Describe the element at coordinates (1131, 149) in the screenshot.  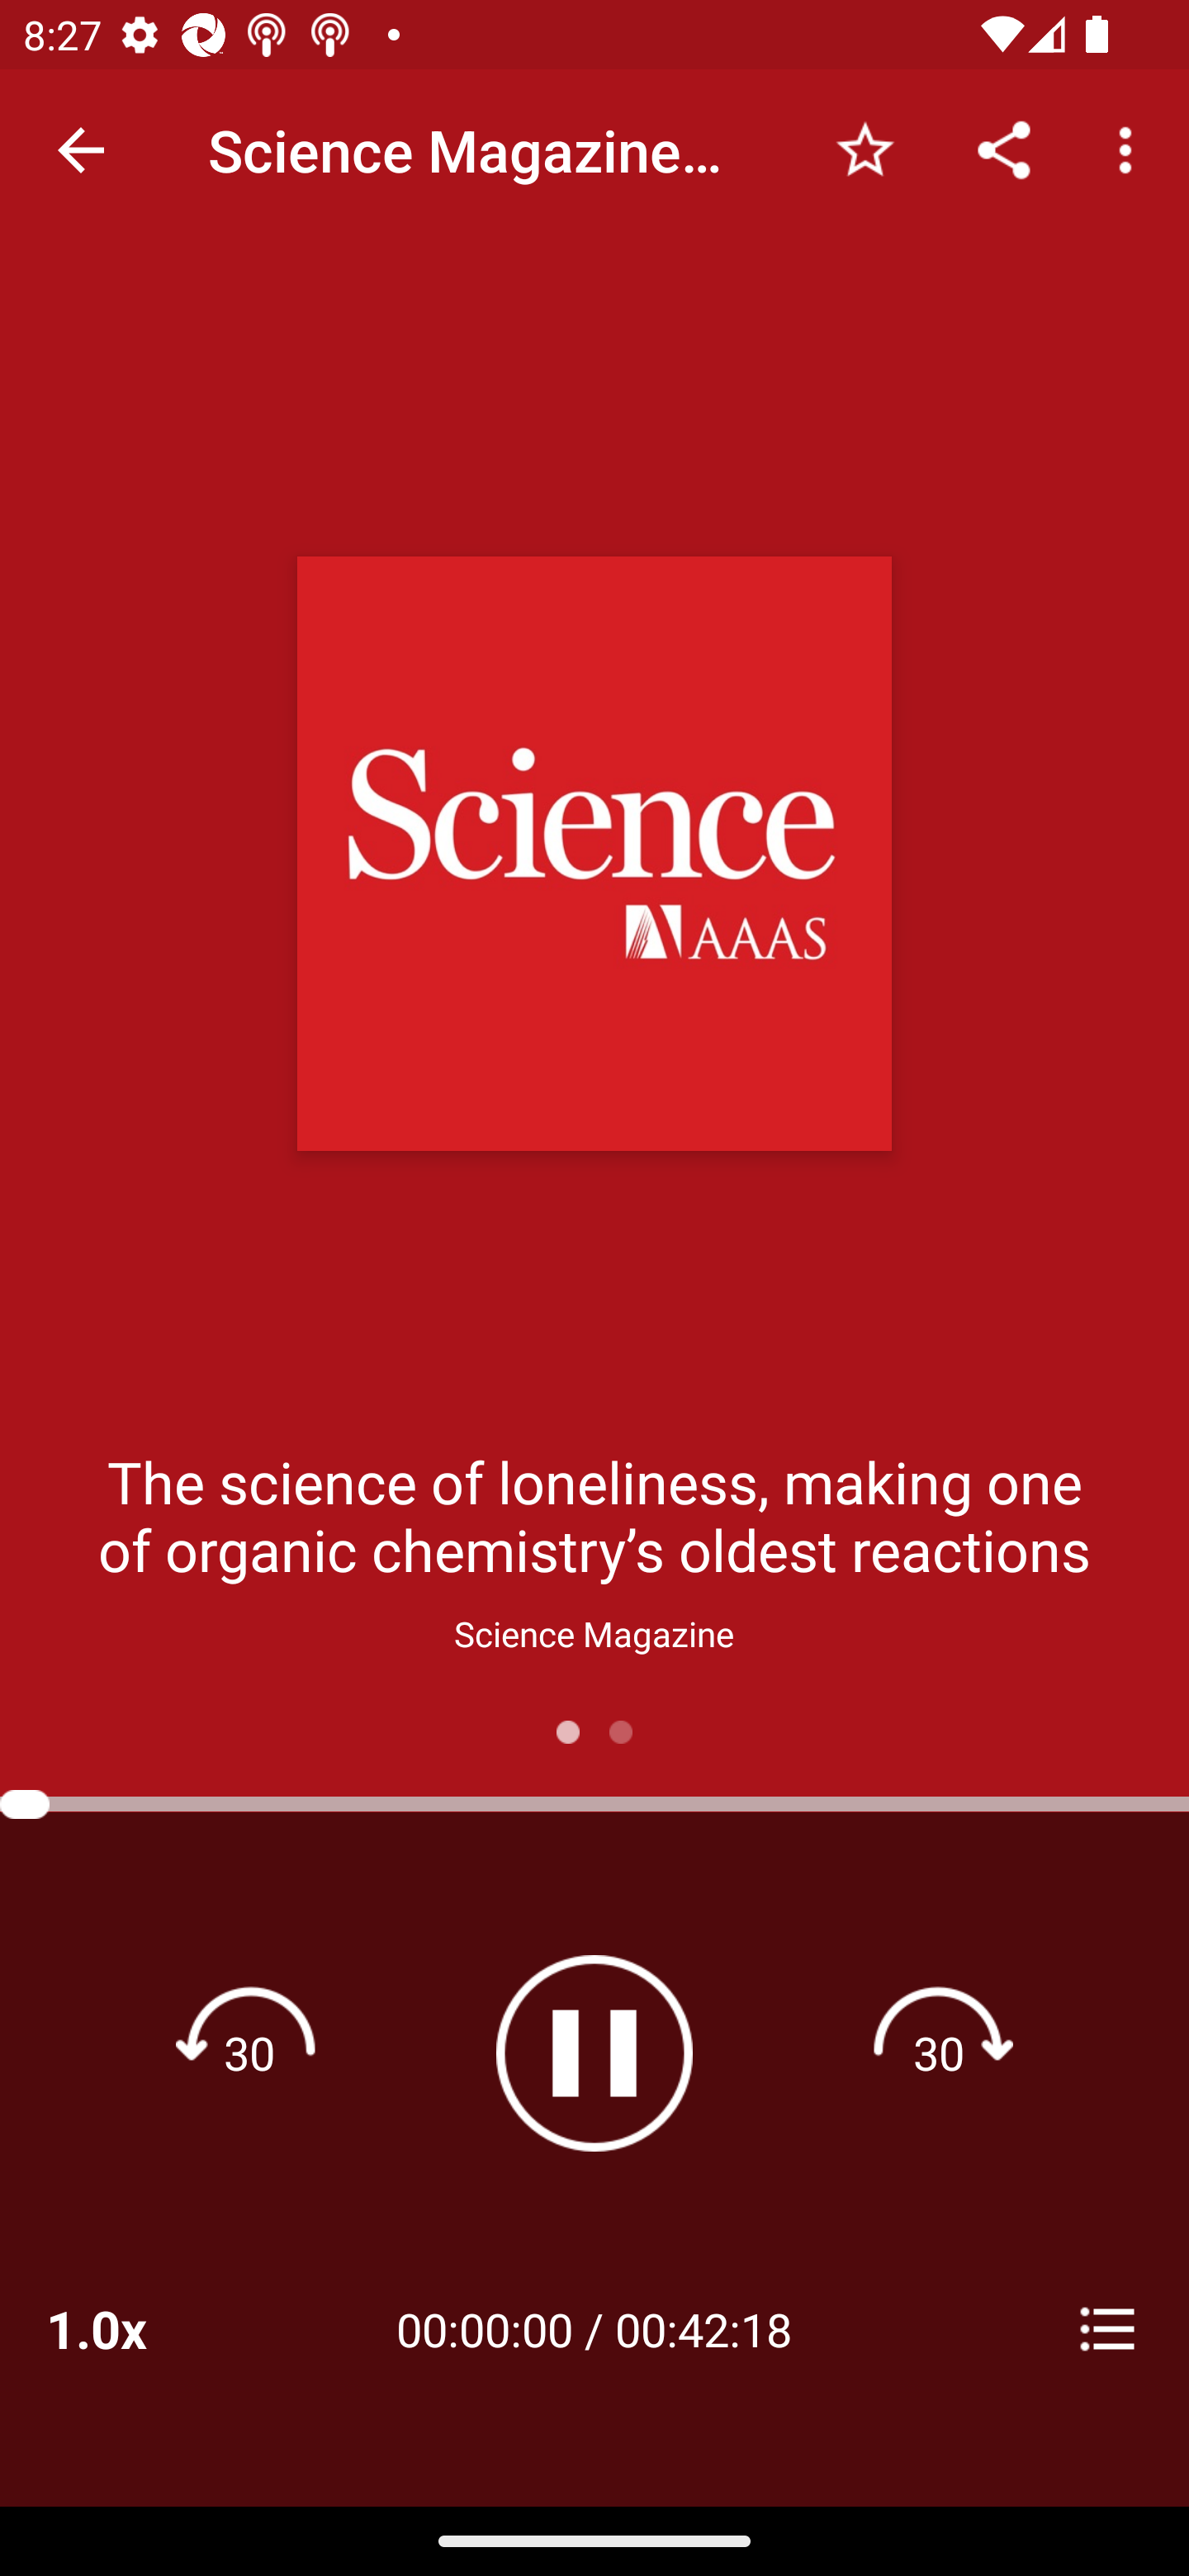
I see `More options` at that location.